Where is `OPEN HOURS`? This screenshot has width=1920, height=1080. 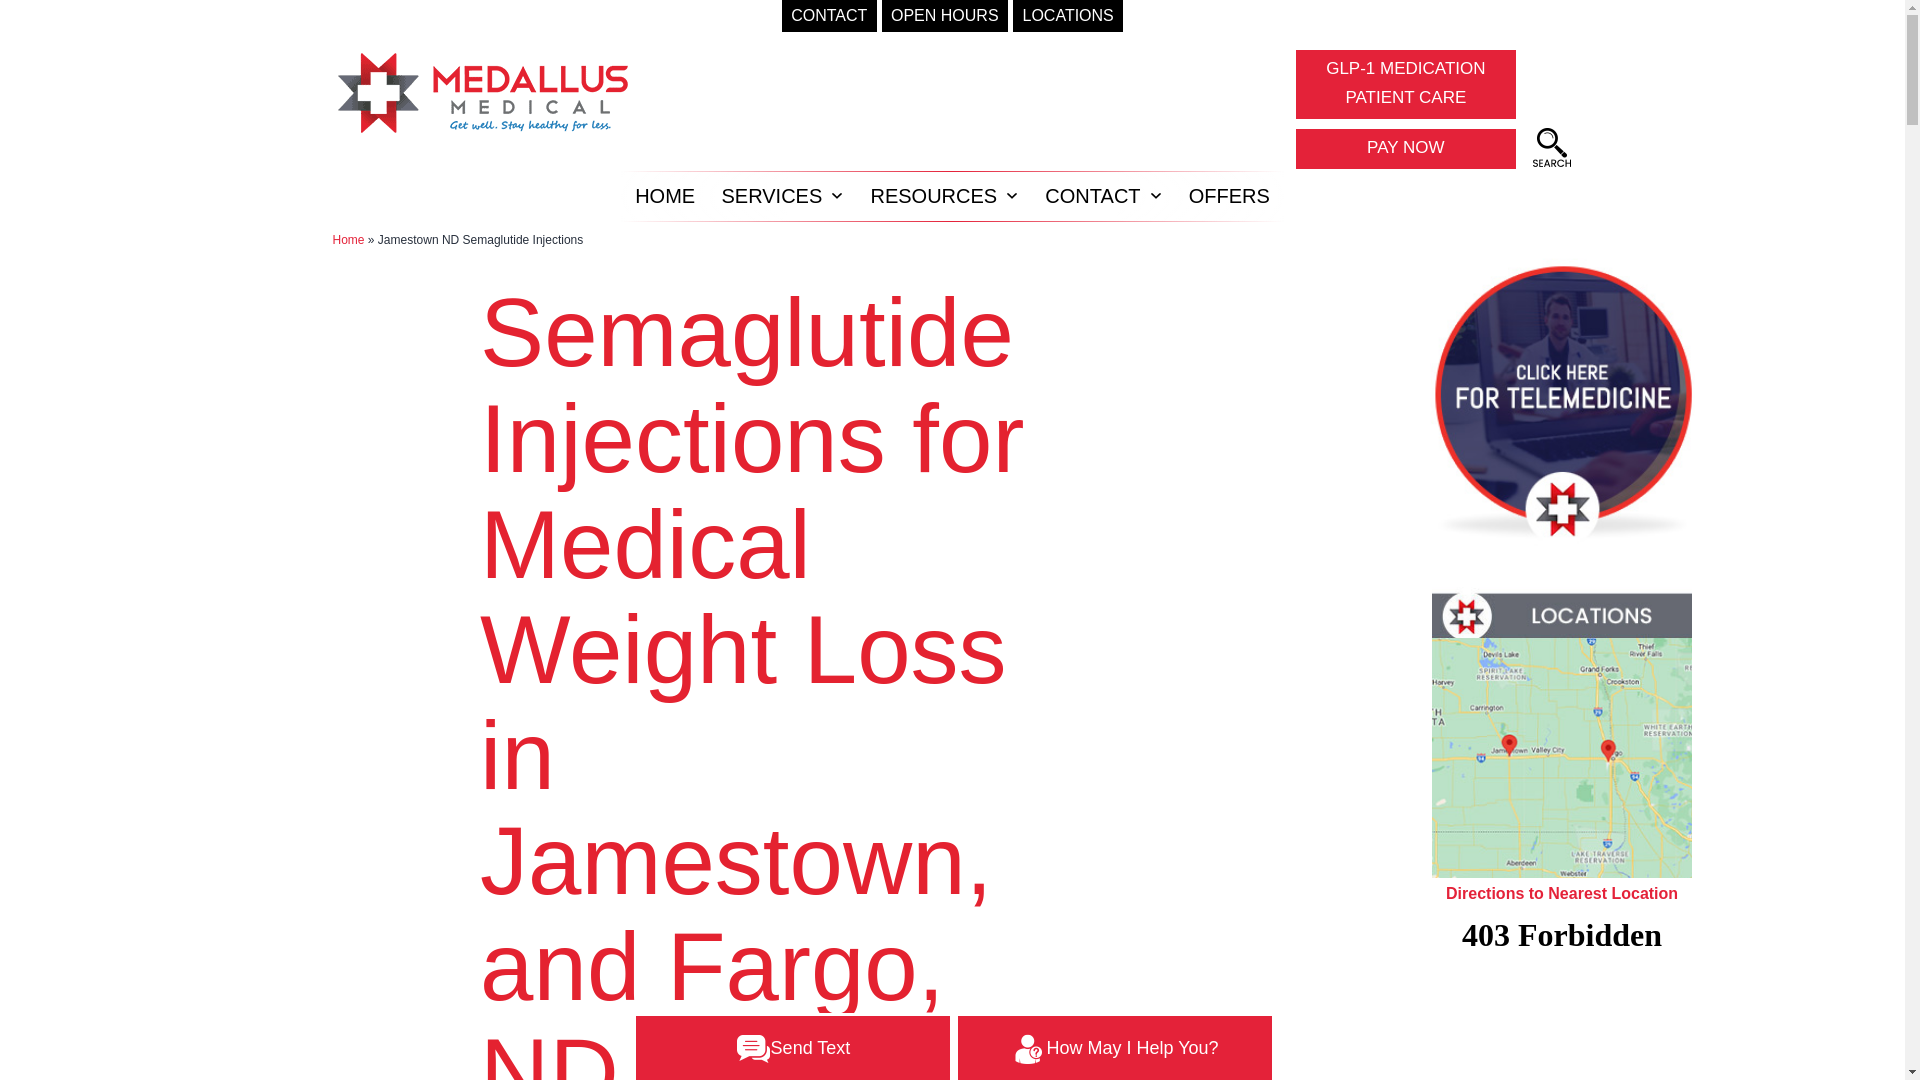
OPEN HOURS is located at coordinates (944, 16).